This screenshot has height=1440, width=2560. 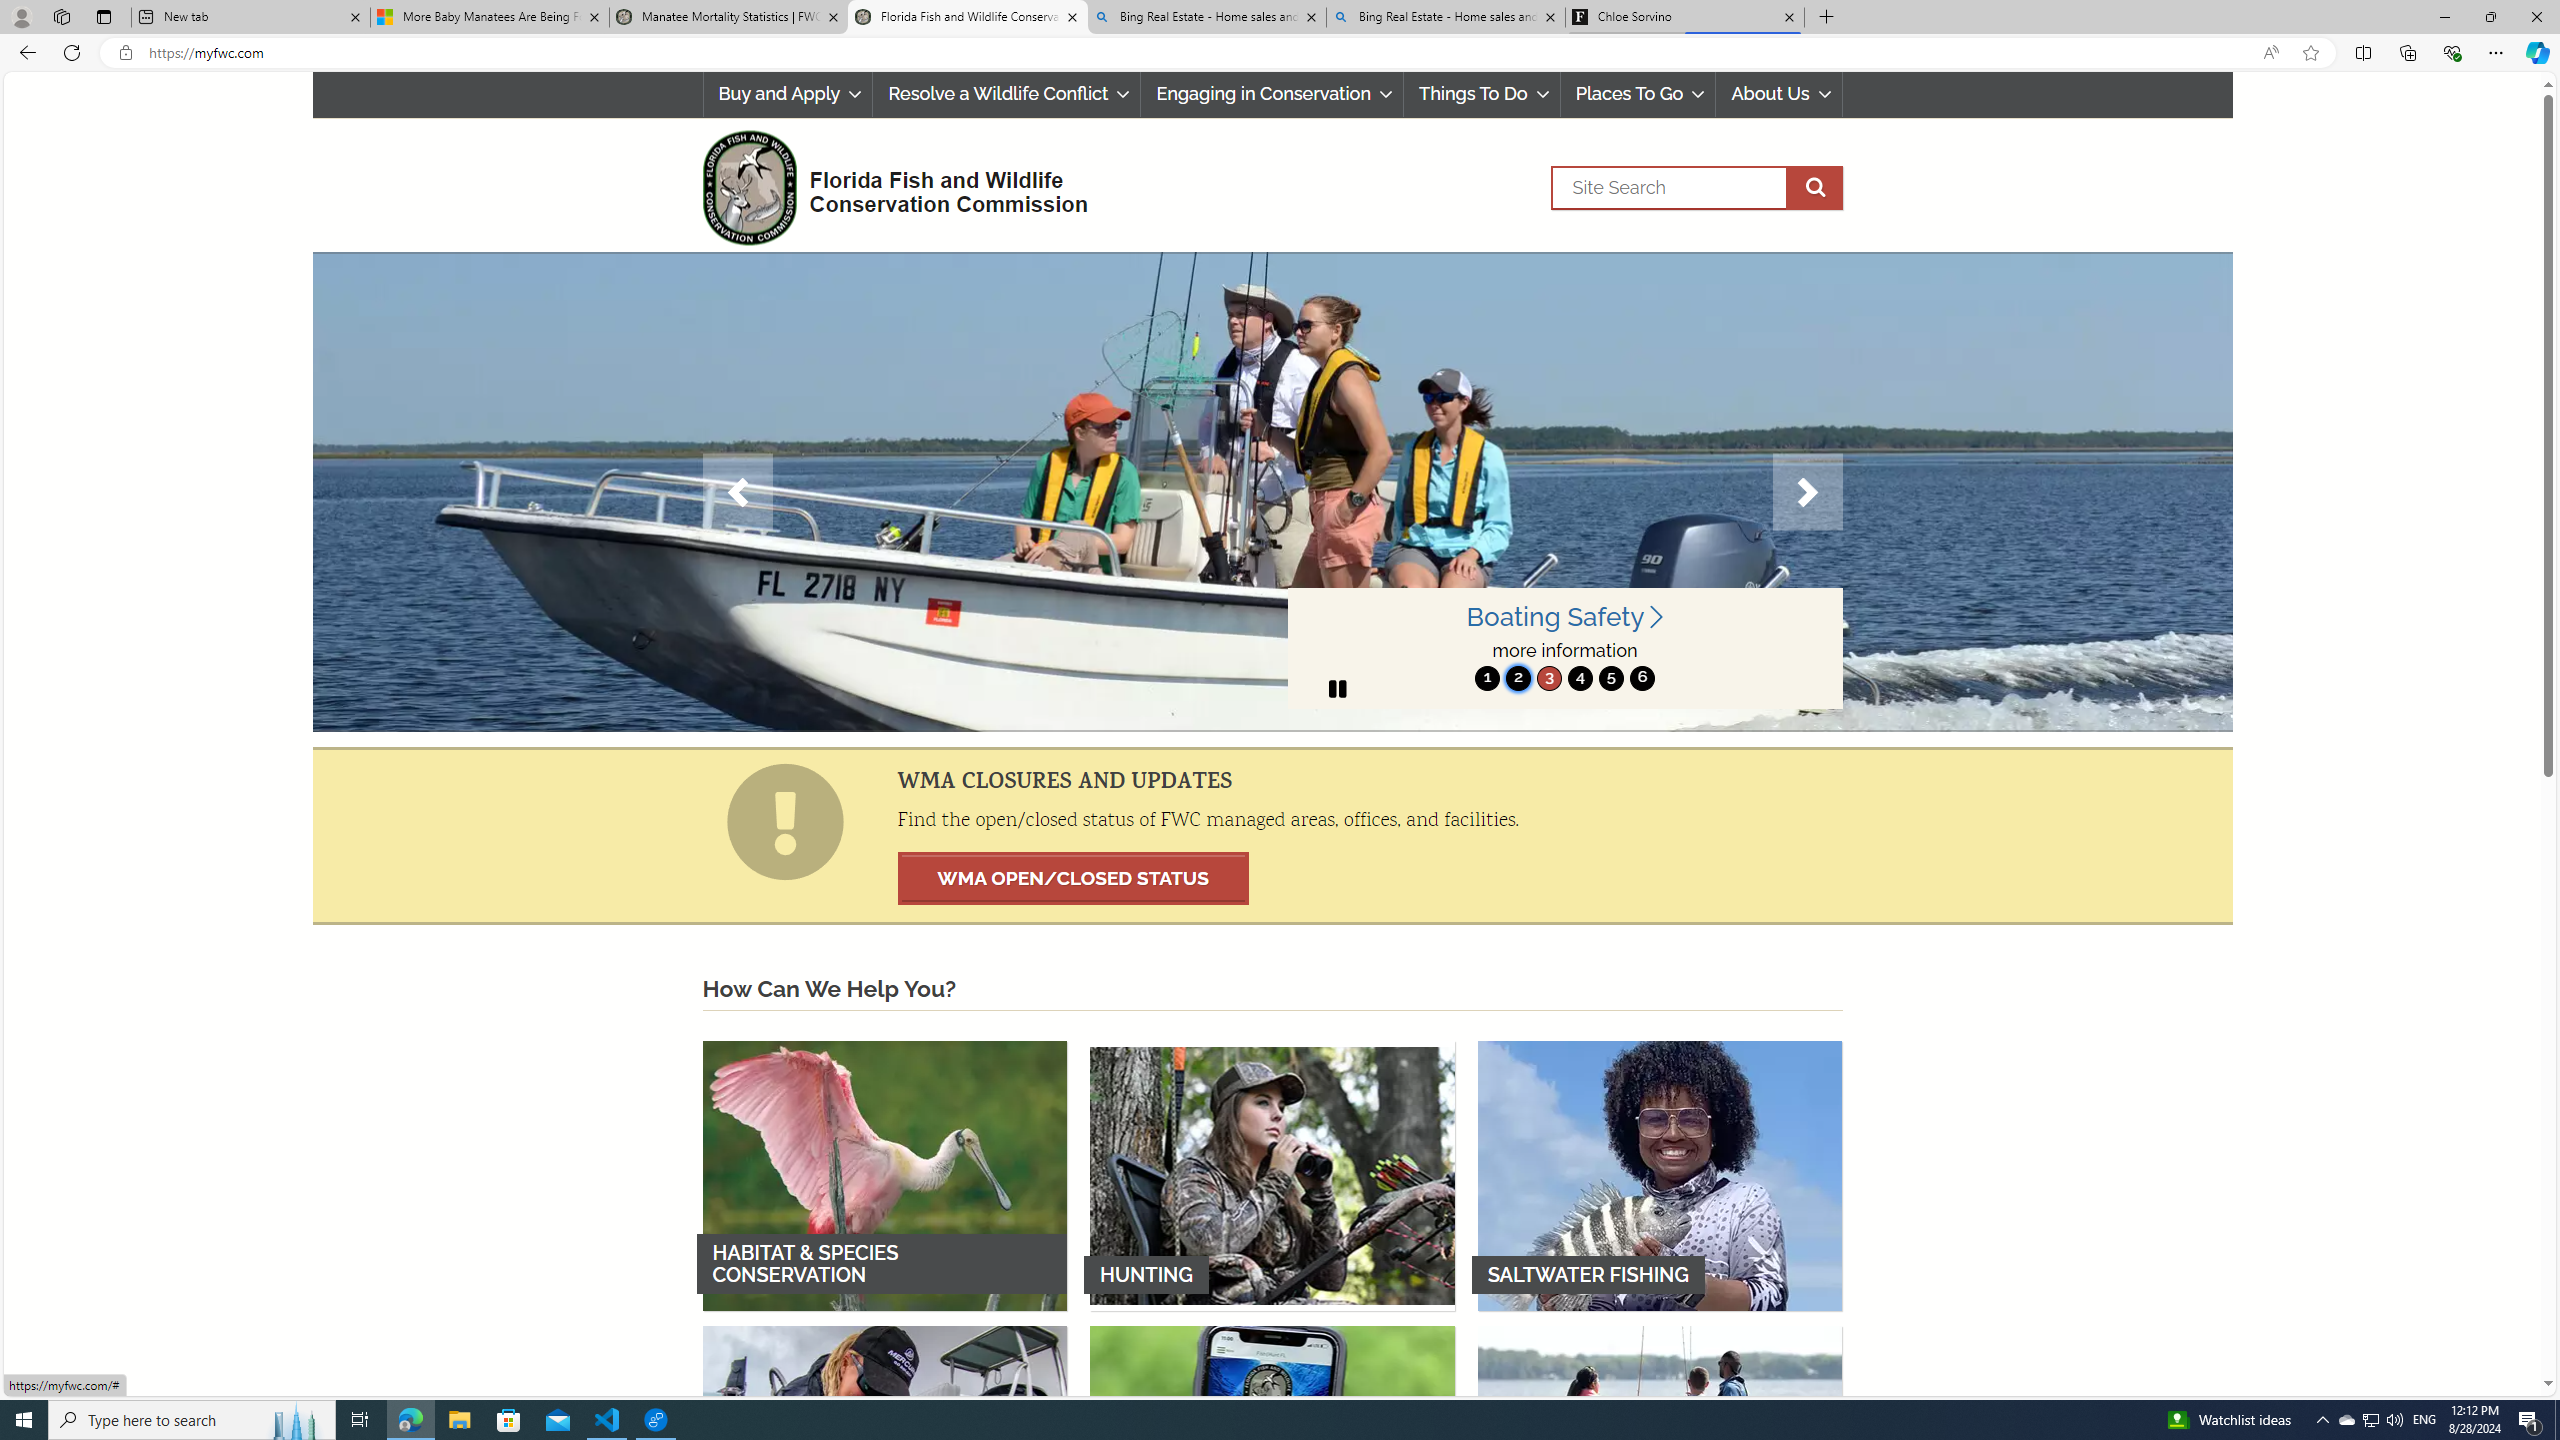 I want to click on Previous, so click(x=737, y=492).